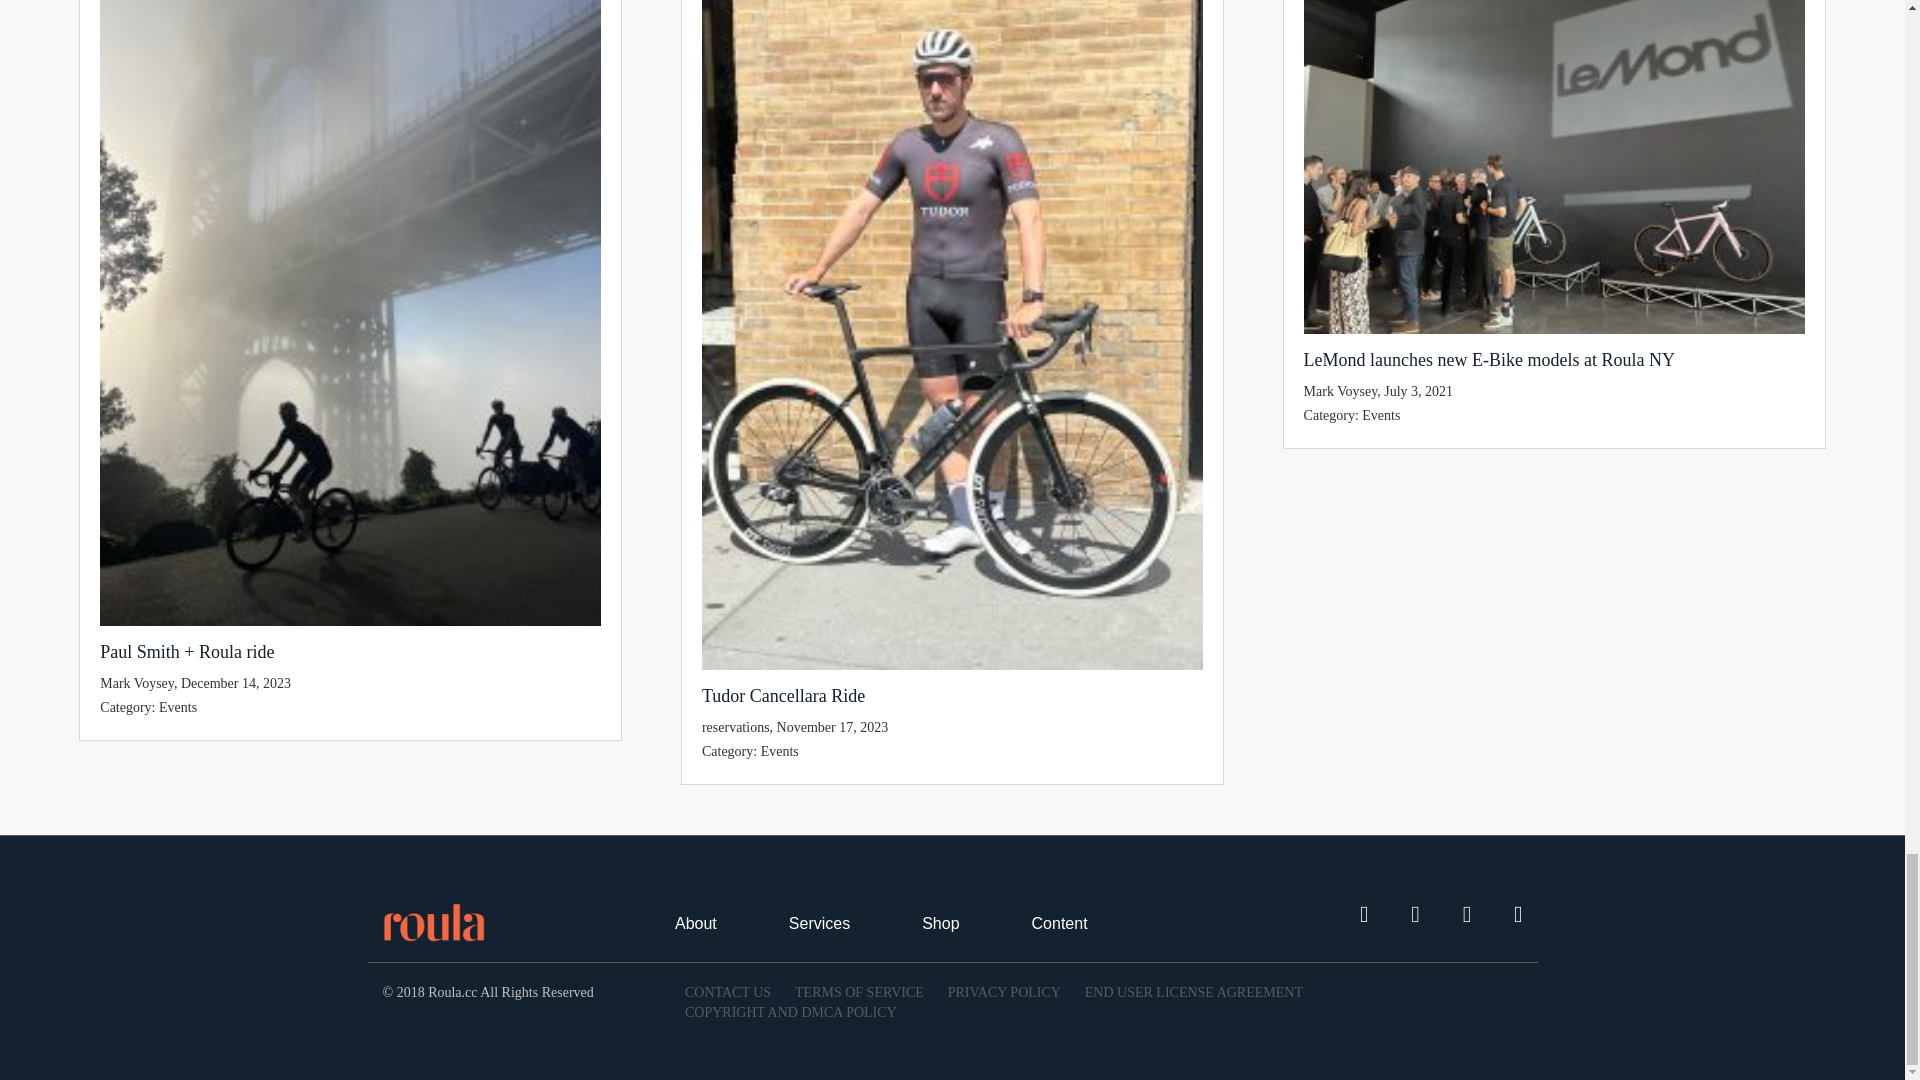 The height and width of the screenshot is (1080, 1920). I want to click on CONTACT US, so click(728, 992).